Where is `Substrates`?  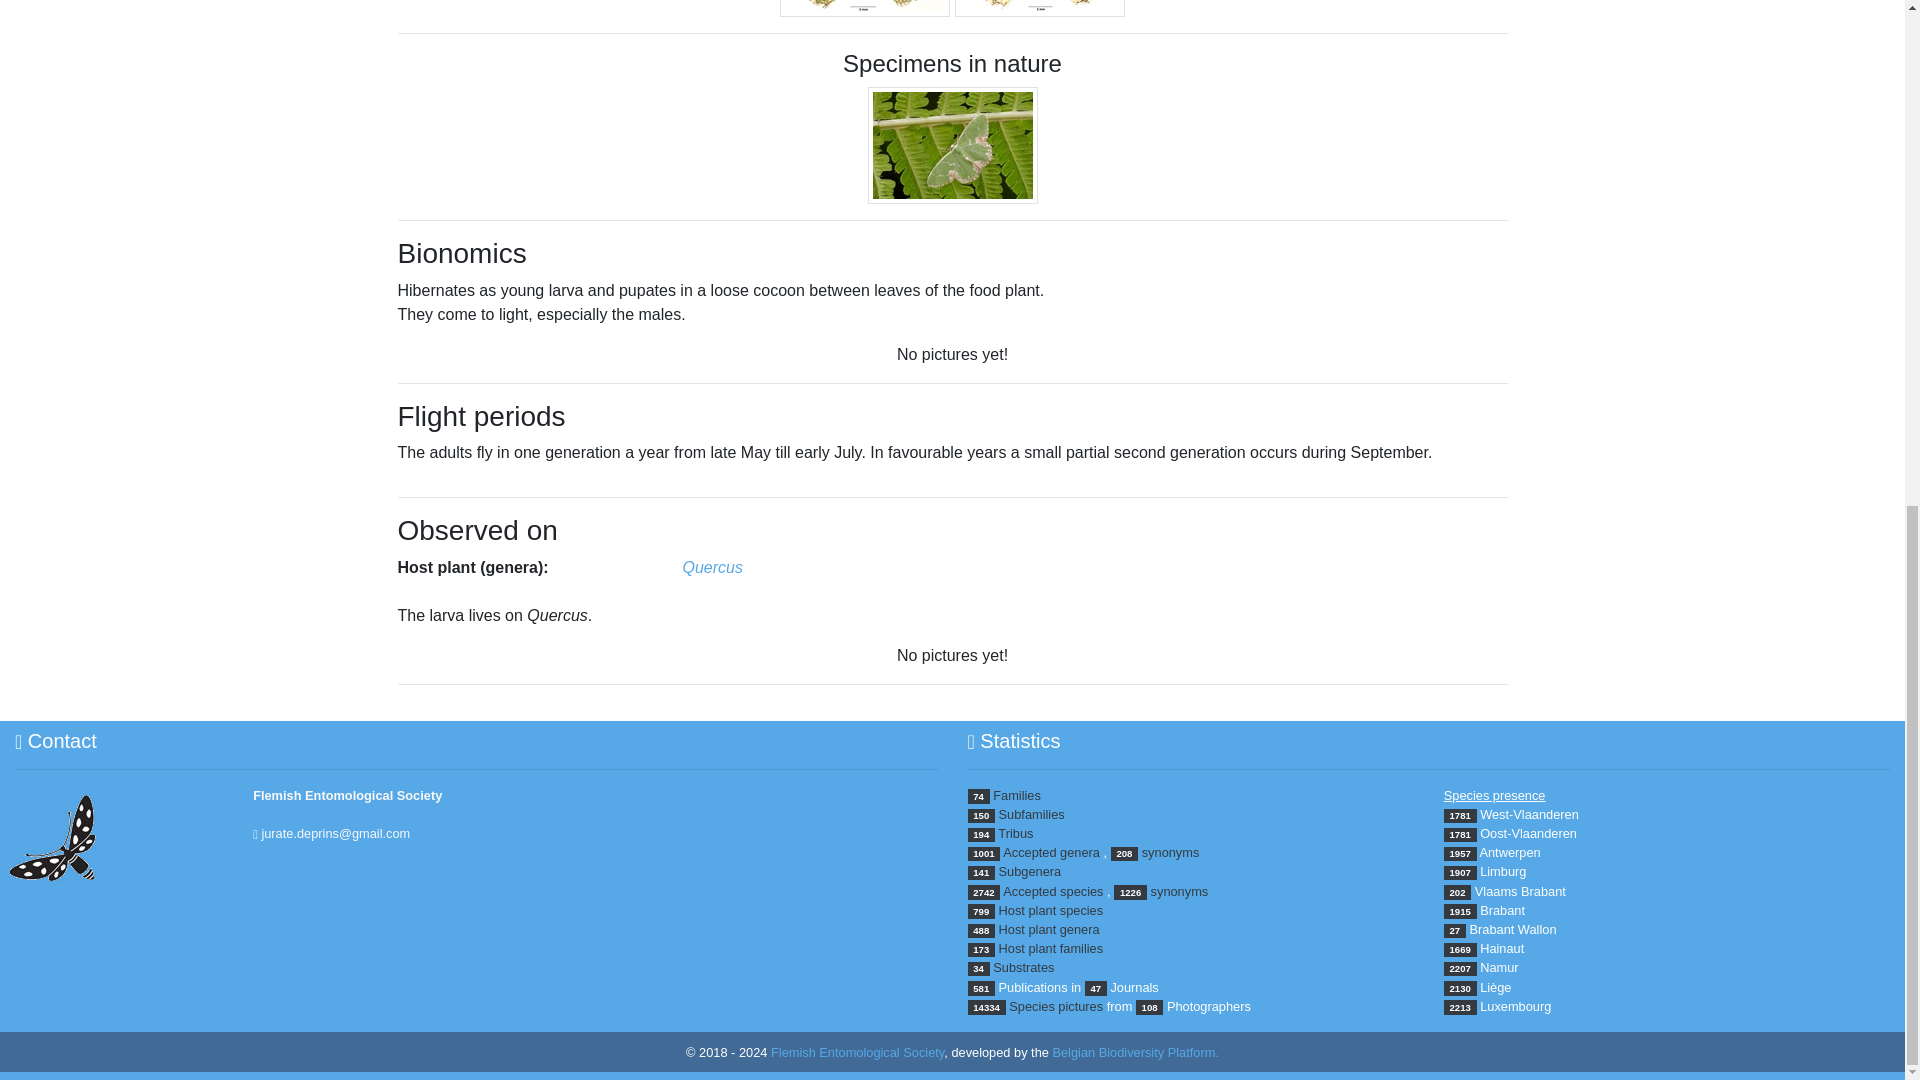
Substrates is located at coordinates (1023, 968).